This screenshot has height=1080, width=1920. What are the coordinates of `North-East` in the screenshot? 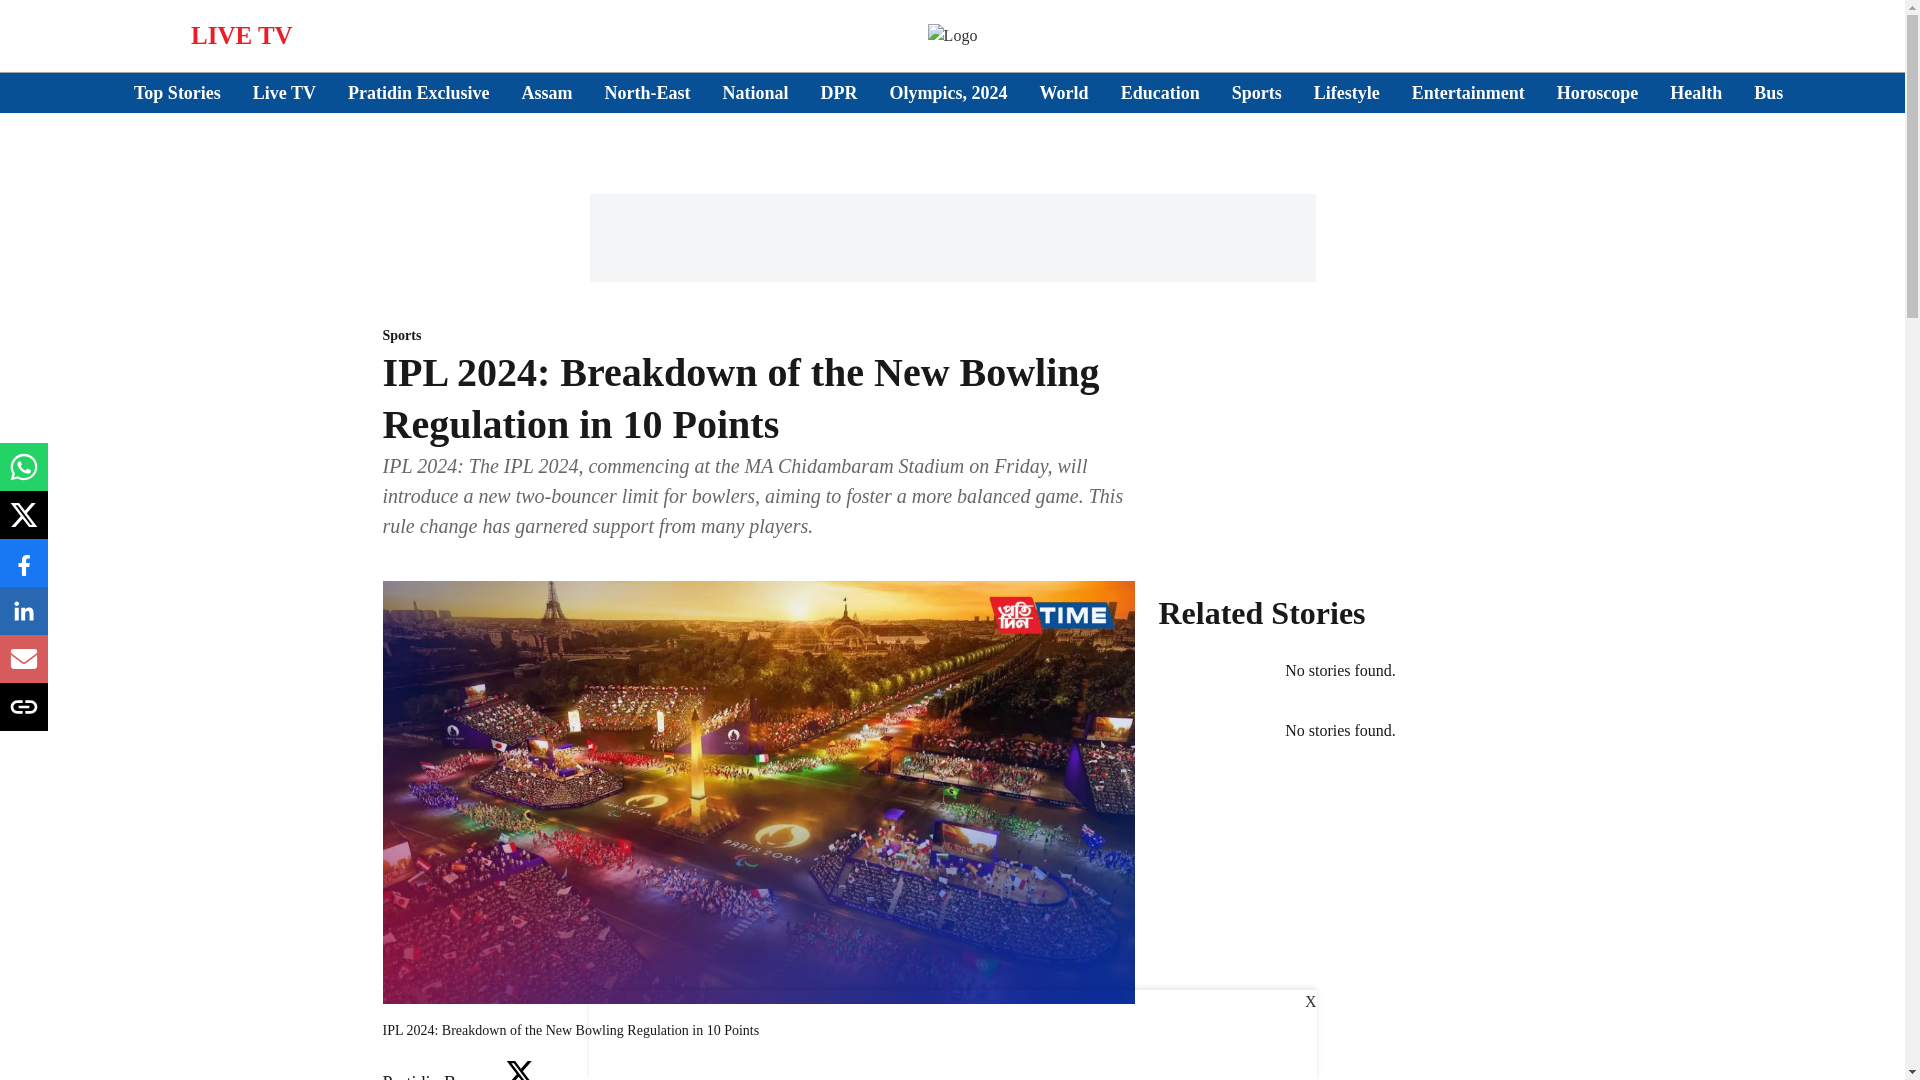 It's located at (648, 92).